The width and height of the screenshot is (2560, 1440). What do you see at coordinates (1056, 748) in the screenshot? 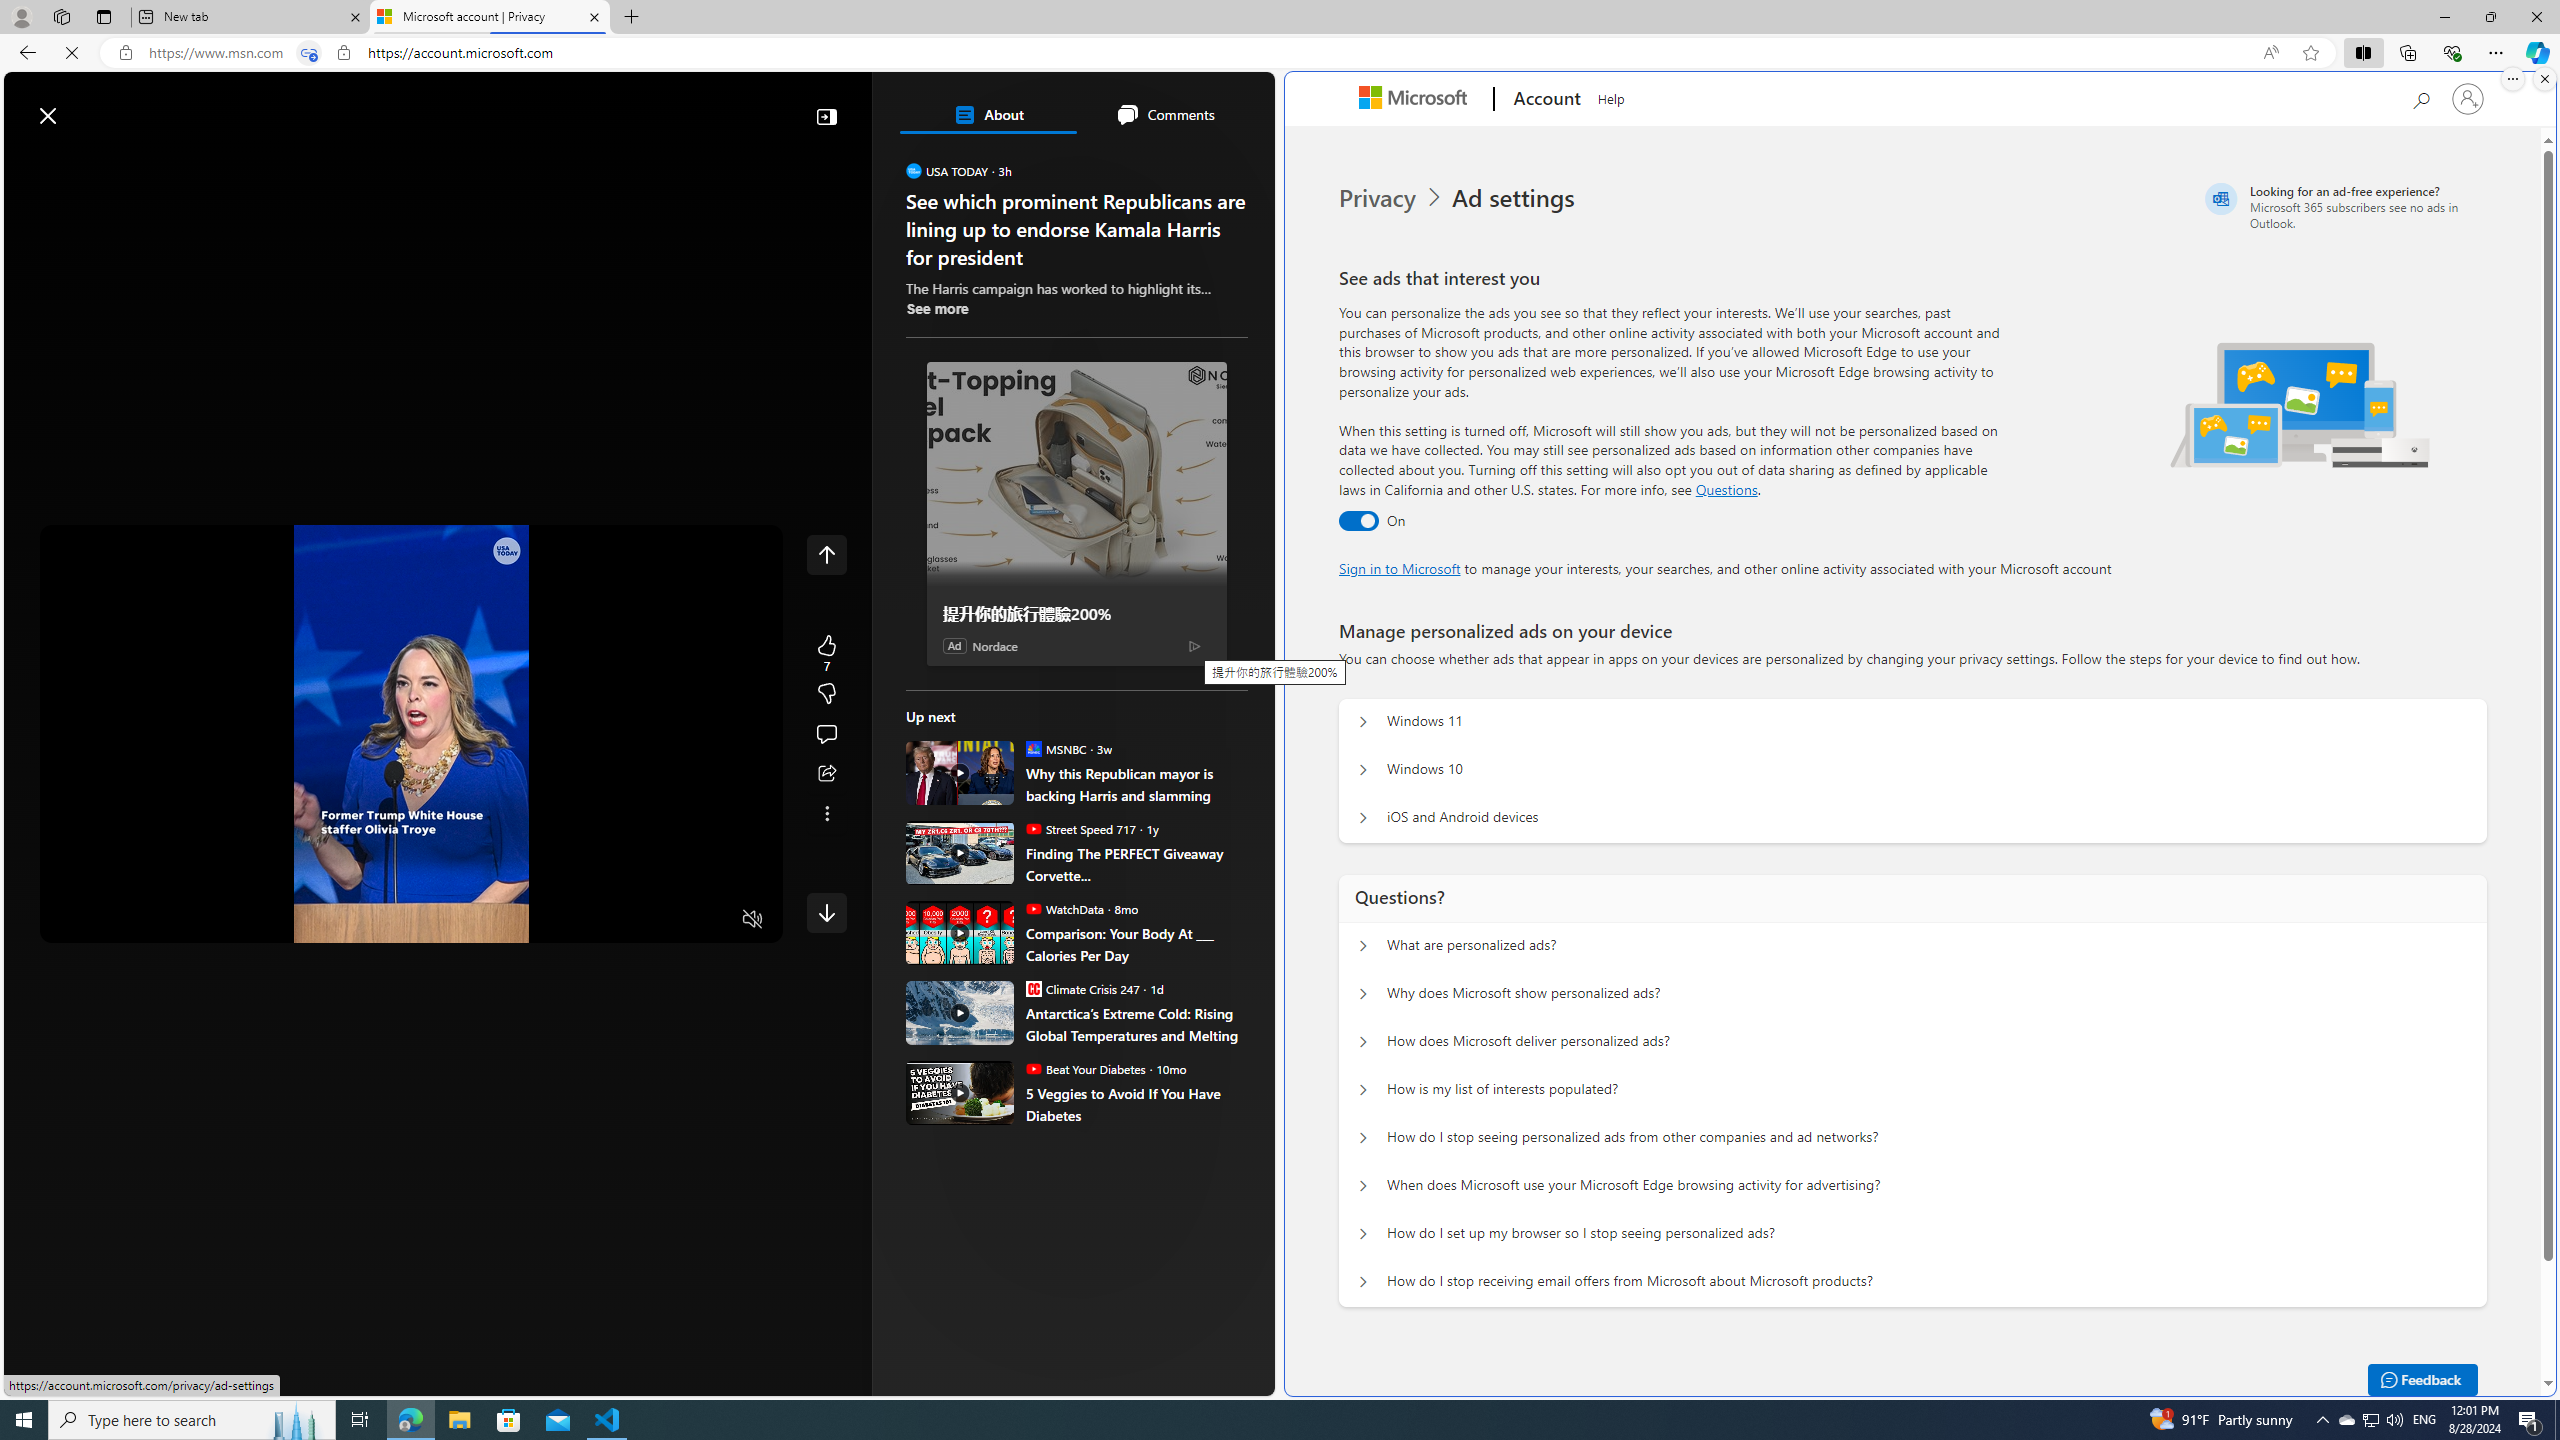
I see `MSNBC MSNBC` at bounding box center [1056, 748].